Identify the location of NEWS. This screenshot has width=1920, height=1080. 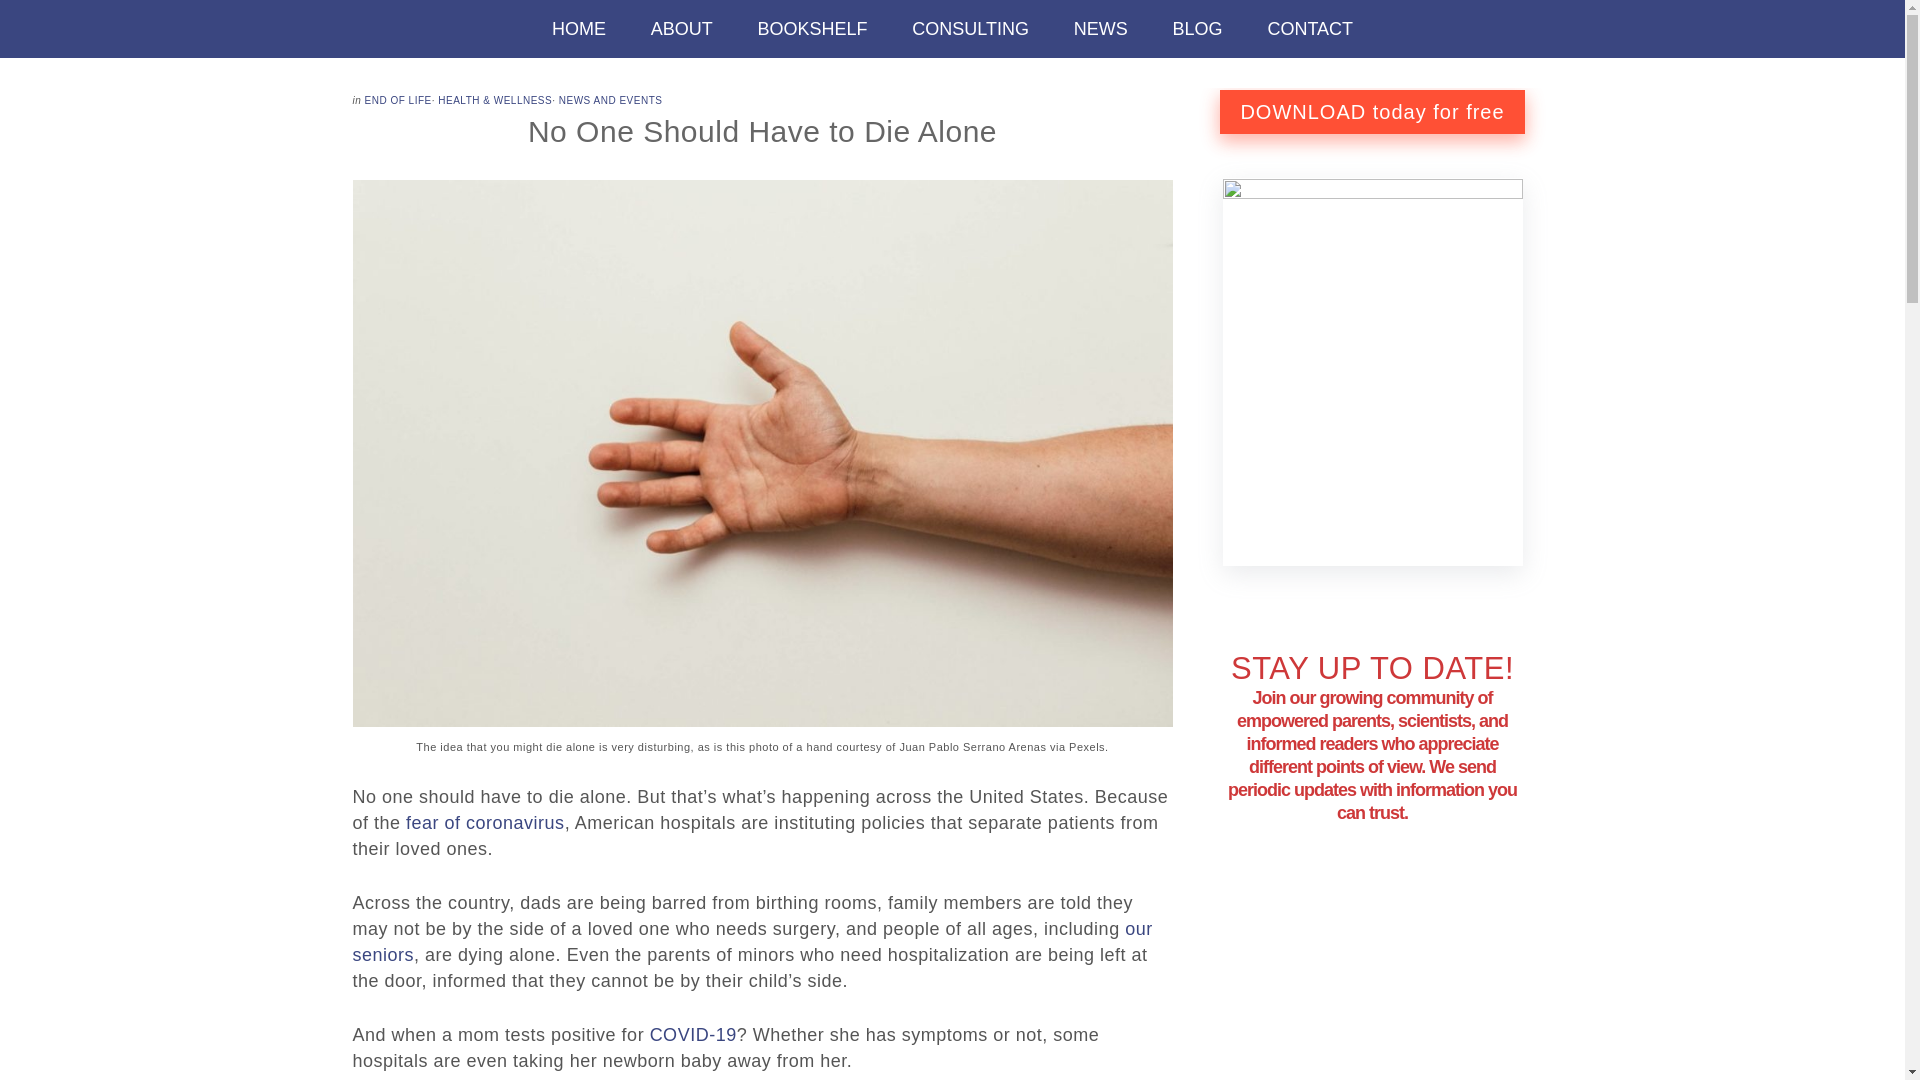
(1101, 29).